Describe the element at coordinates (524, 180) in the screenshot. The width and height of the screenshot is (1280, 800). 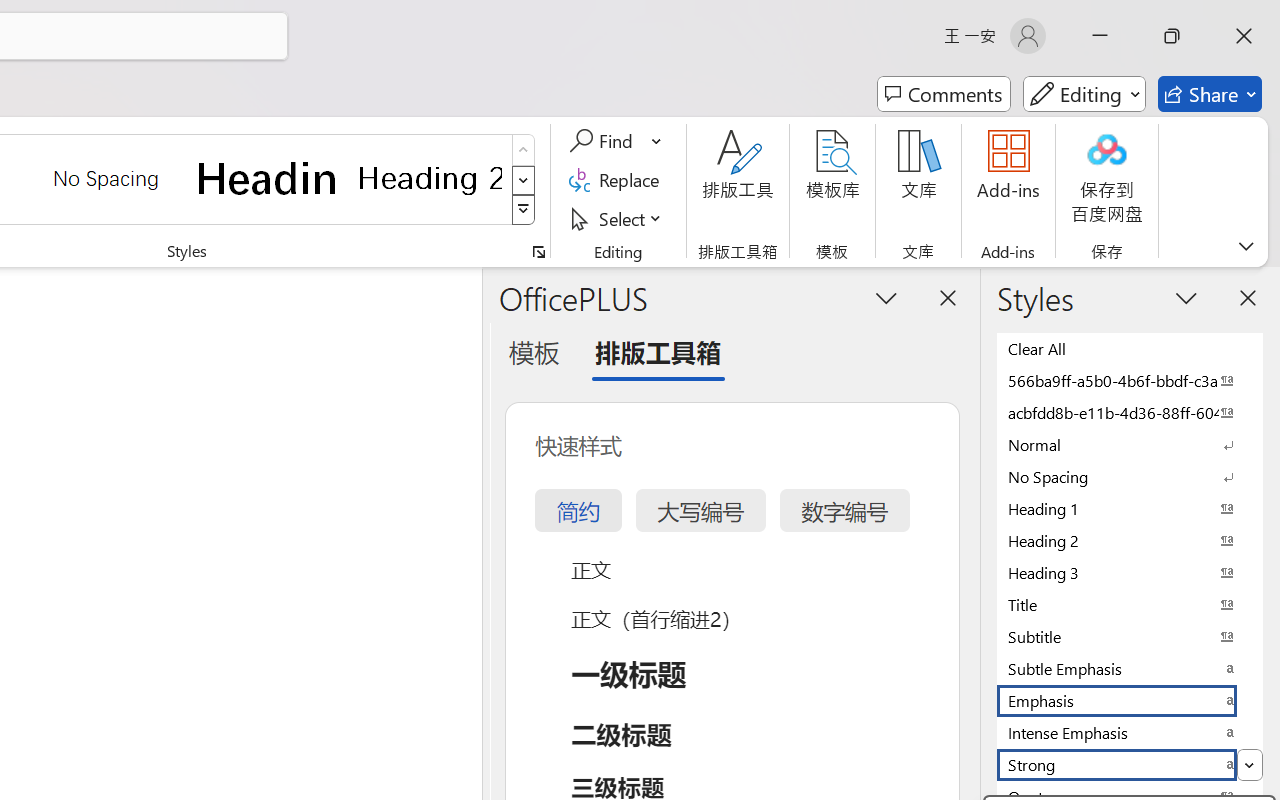
I see `Row Down` at that location.